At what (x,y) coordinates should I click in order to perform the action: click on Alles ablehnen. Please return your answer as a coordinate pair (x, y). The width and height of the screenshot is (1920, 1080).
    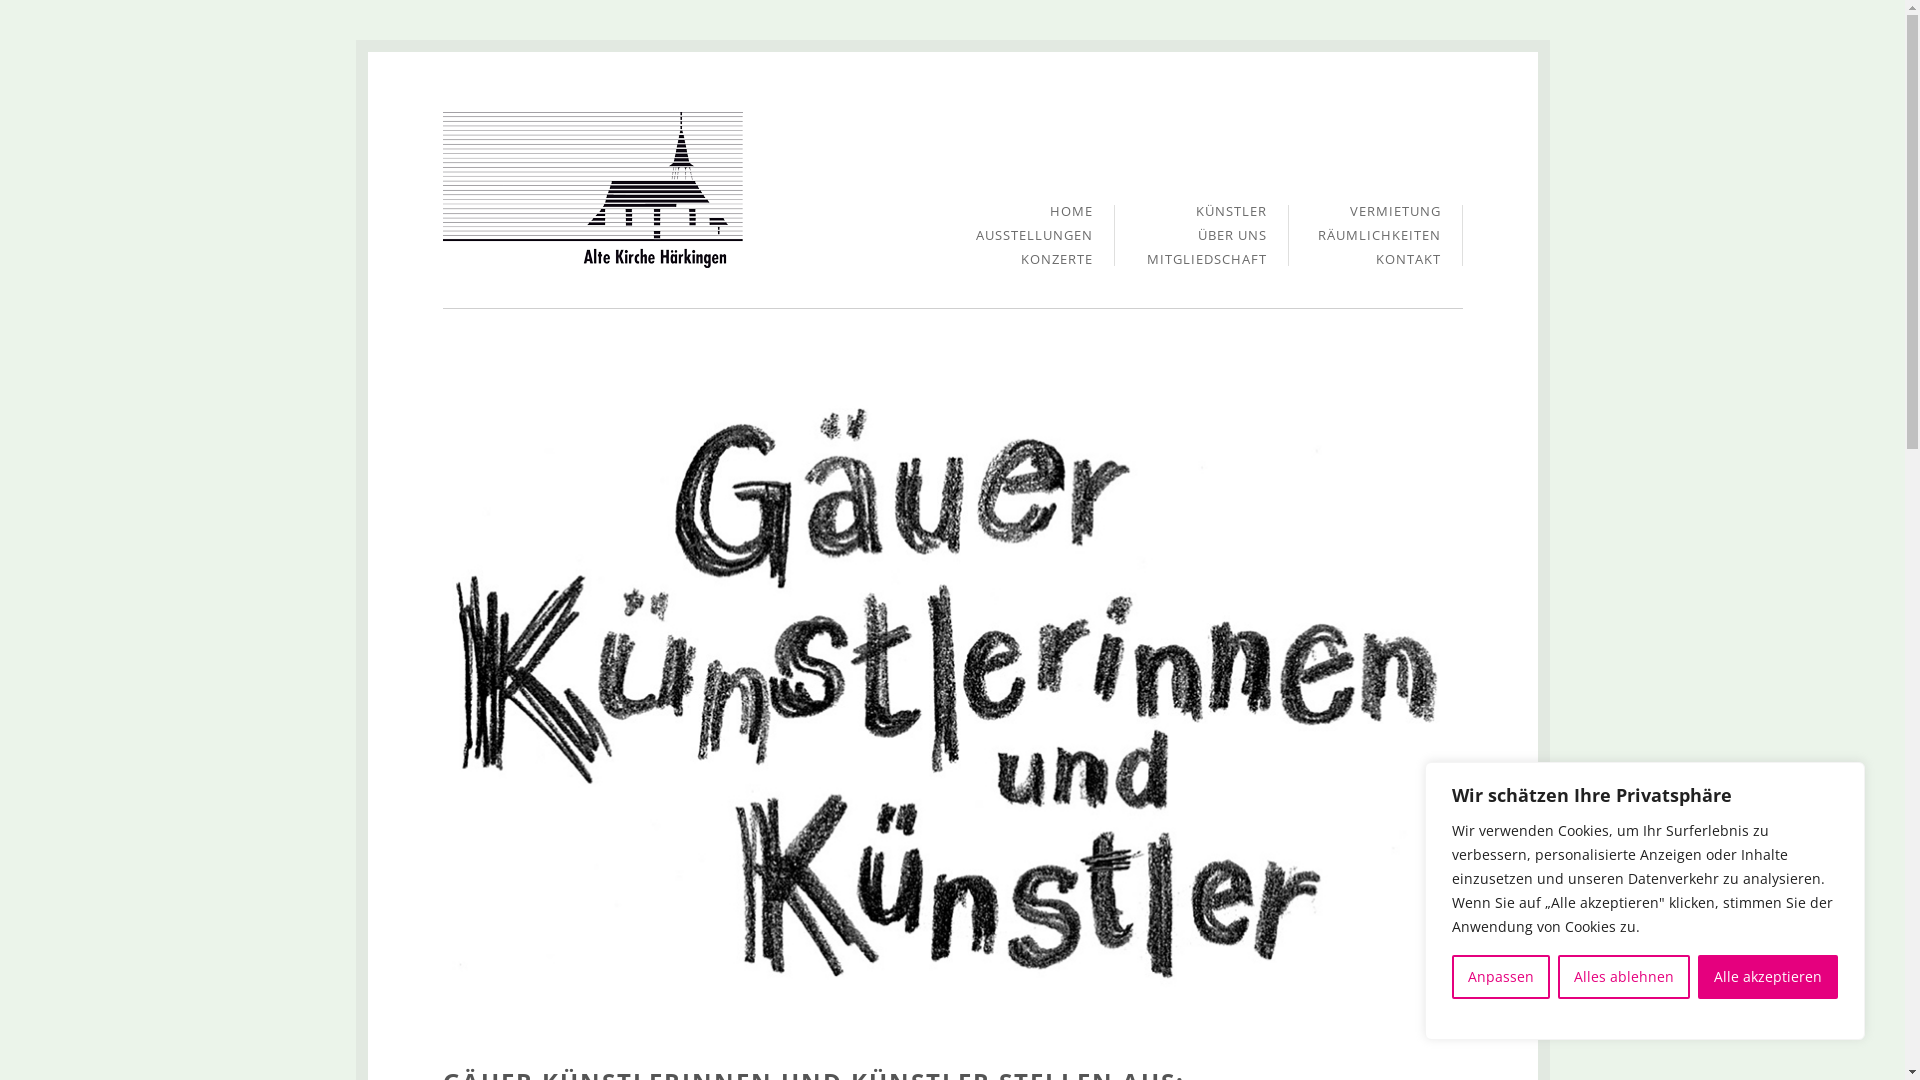
    Looking at the image, I should click on (1624, 977).